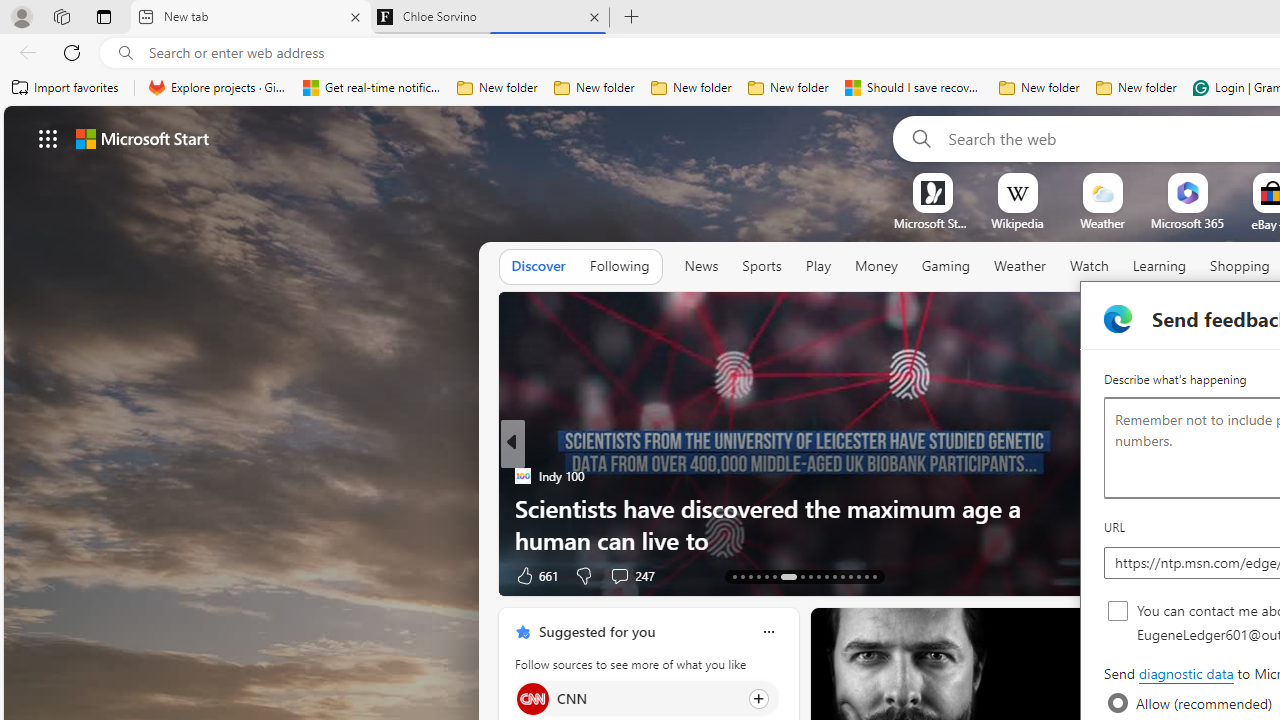 The width and height of the screenshot is (1280, 720). I want to click on New folder, so click(1136, 88).